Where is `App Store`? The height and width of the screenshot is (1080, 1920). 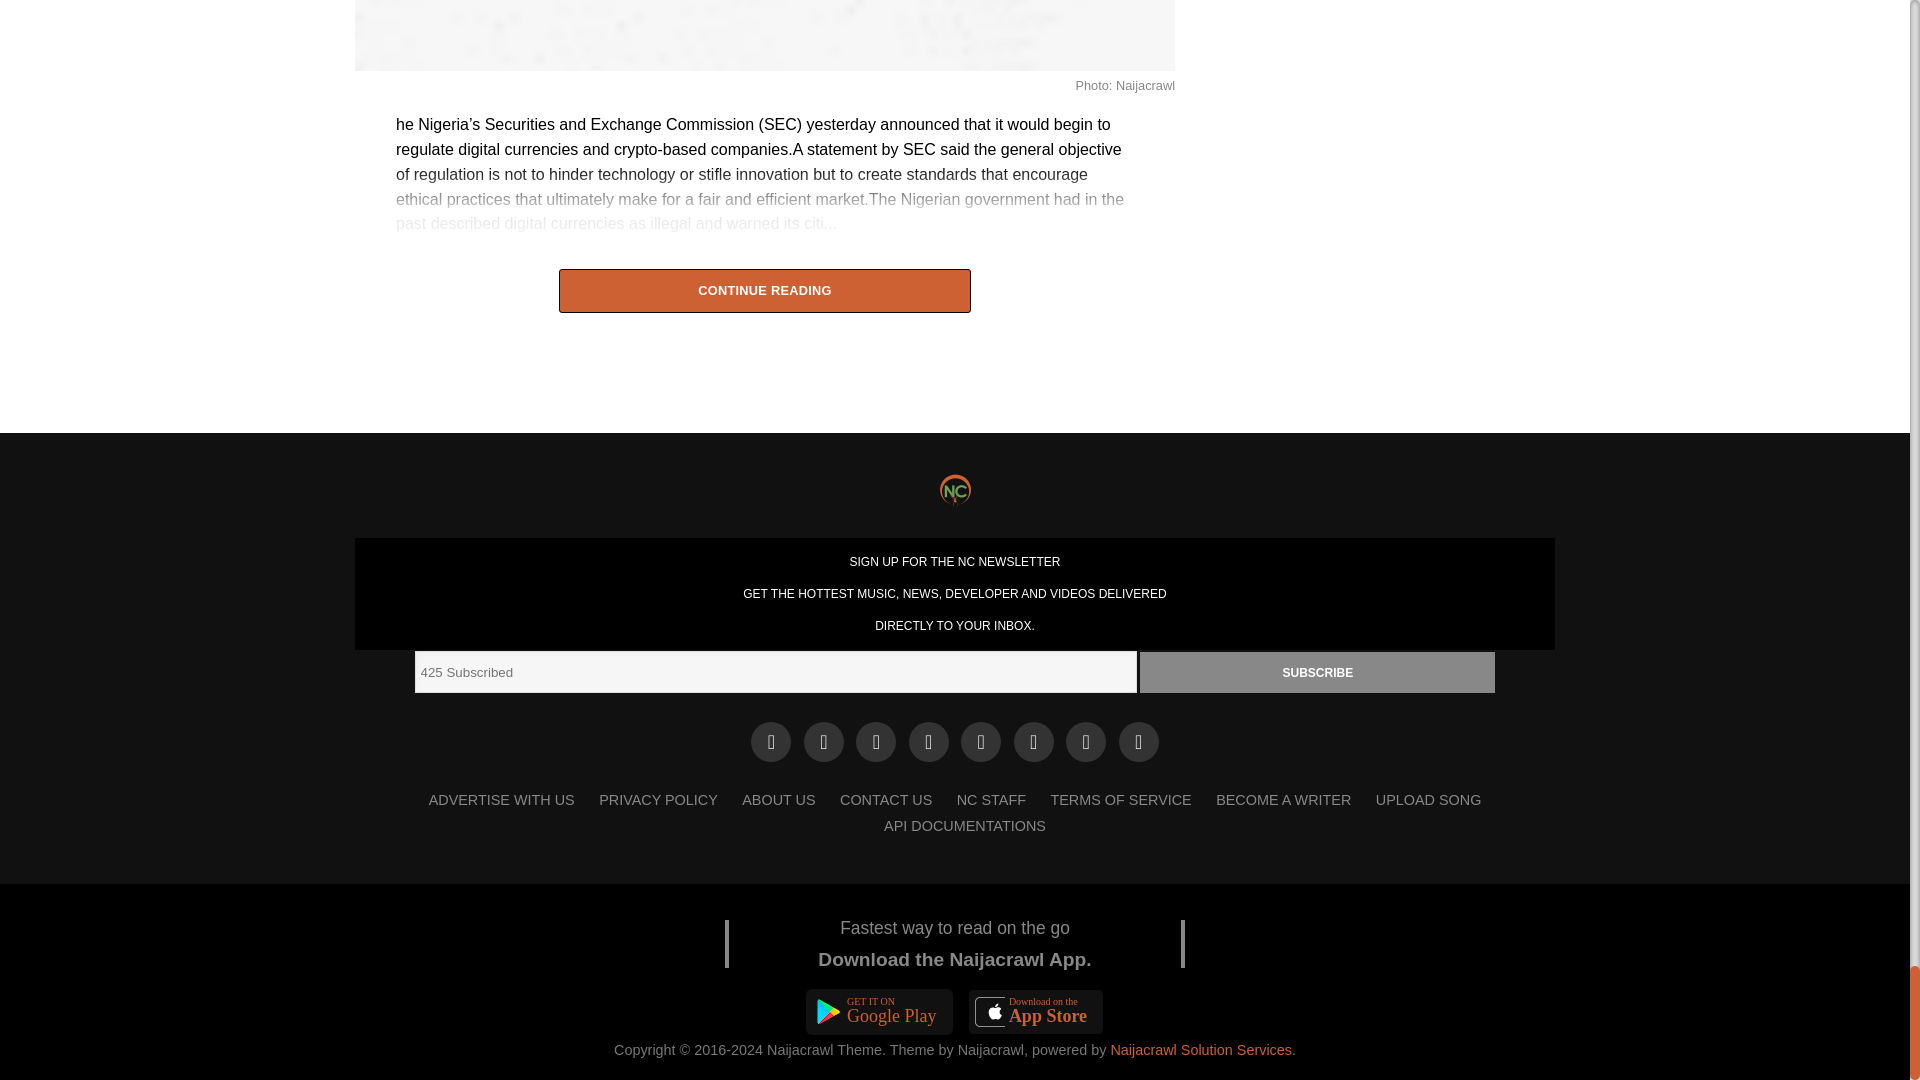
App Store is located at coordinates (1036, 1012).